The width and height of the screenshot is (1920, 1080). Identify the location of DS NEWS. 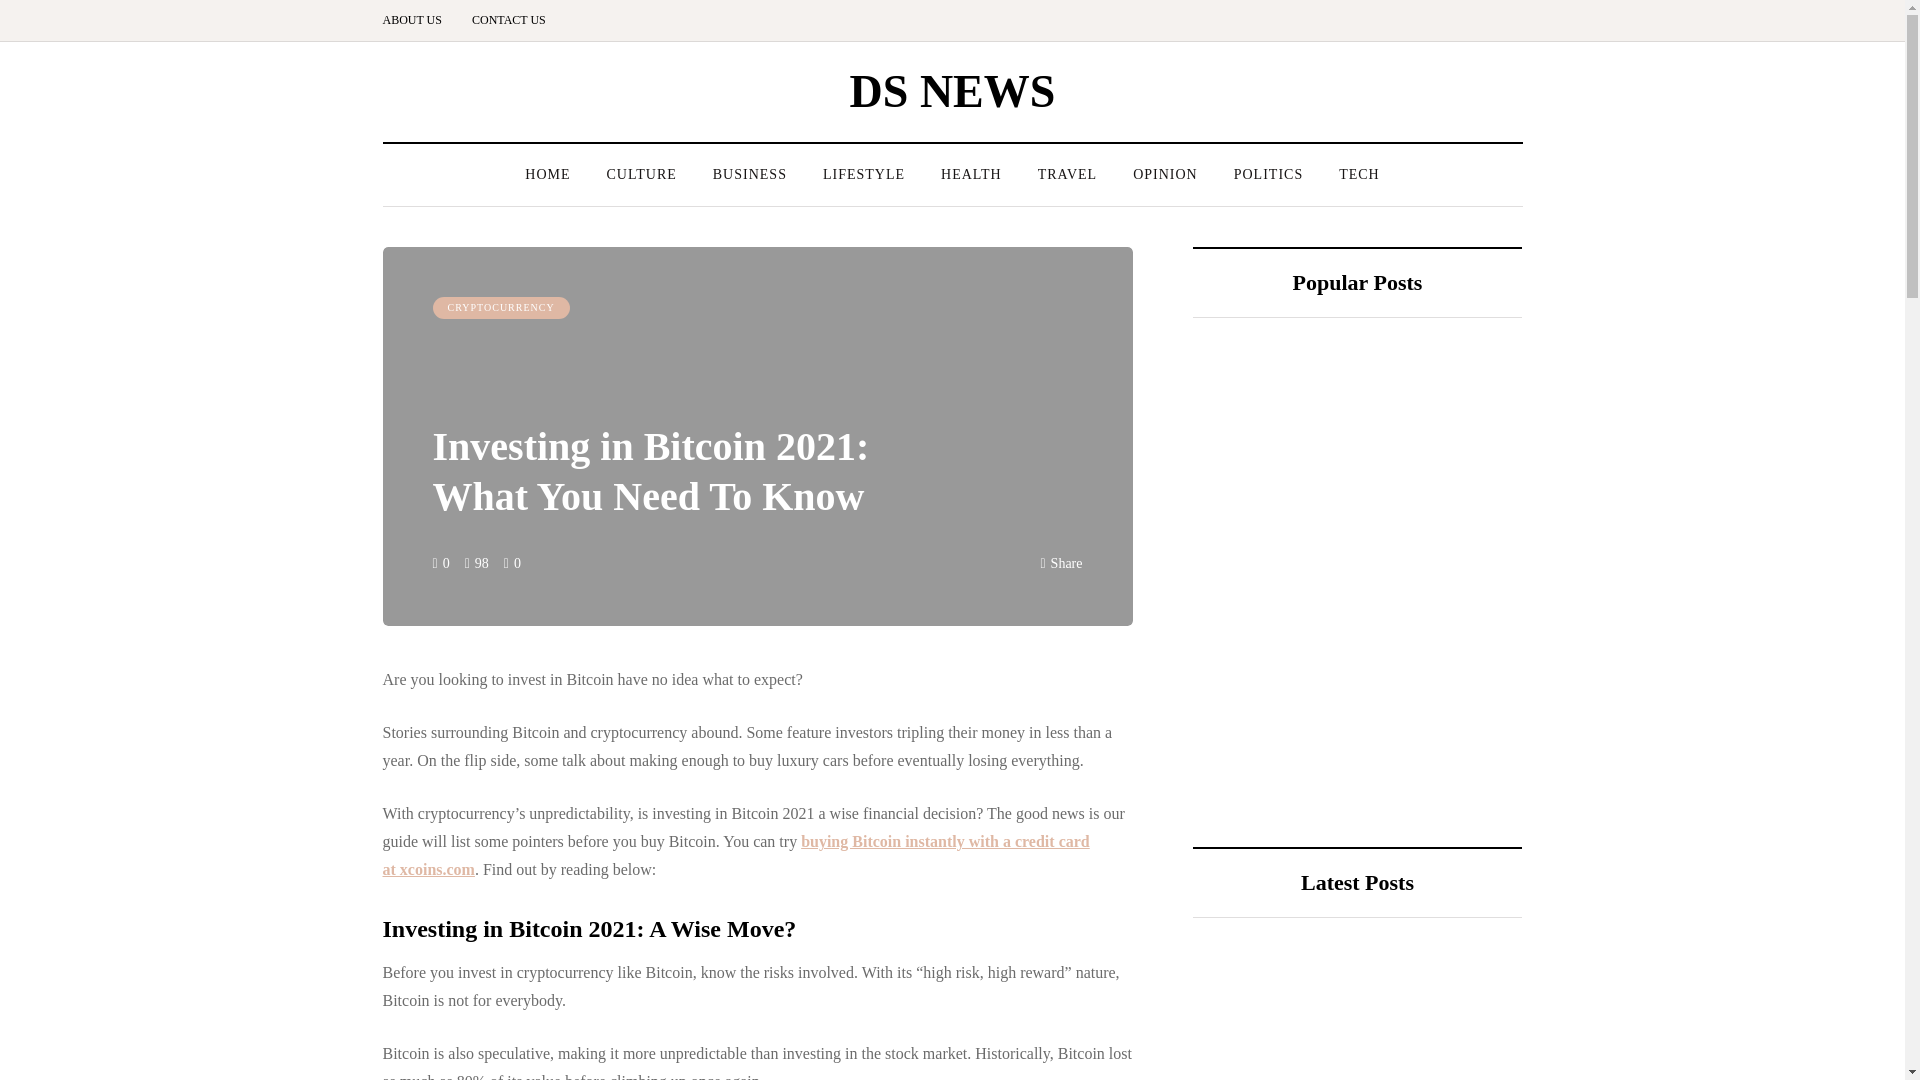
(953, 90).